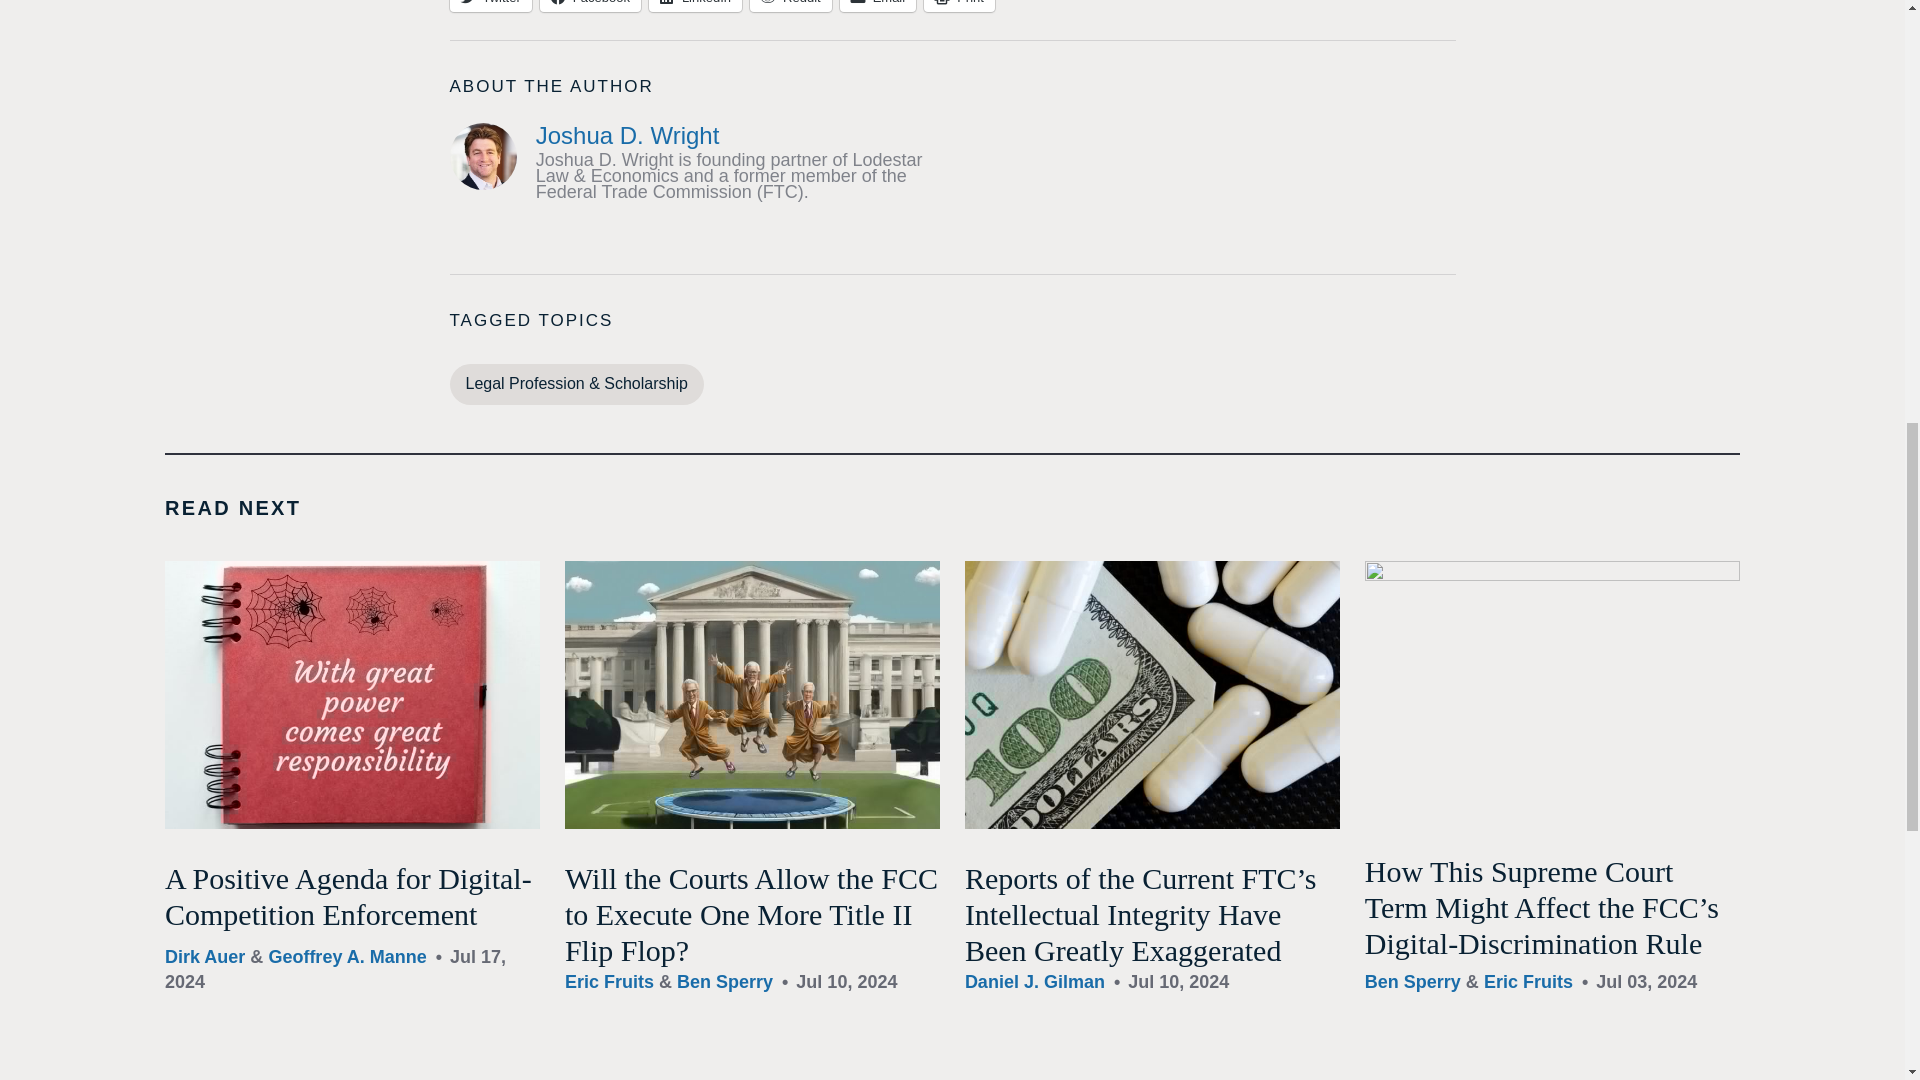 Image resolution: width=1920 pixels, height=1080 pixels. Describe the element at coordinates (790, 6) in the screenshot. I see `Click to share on Reddit` at that location.